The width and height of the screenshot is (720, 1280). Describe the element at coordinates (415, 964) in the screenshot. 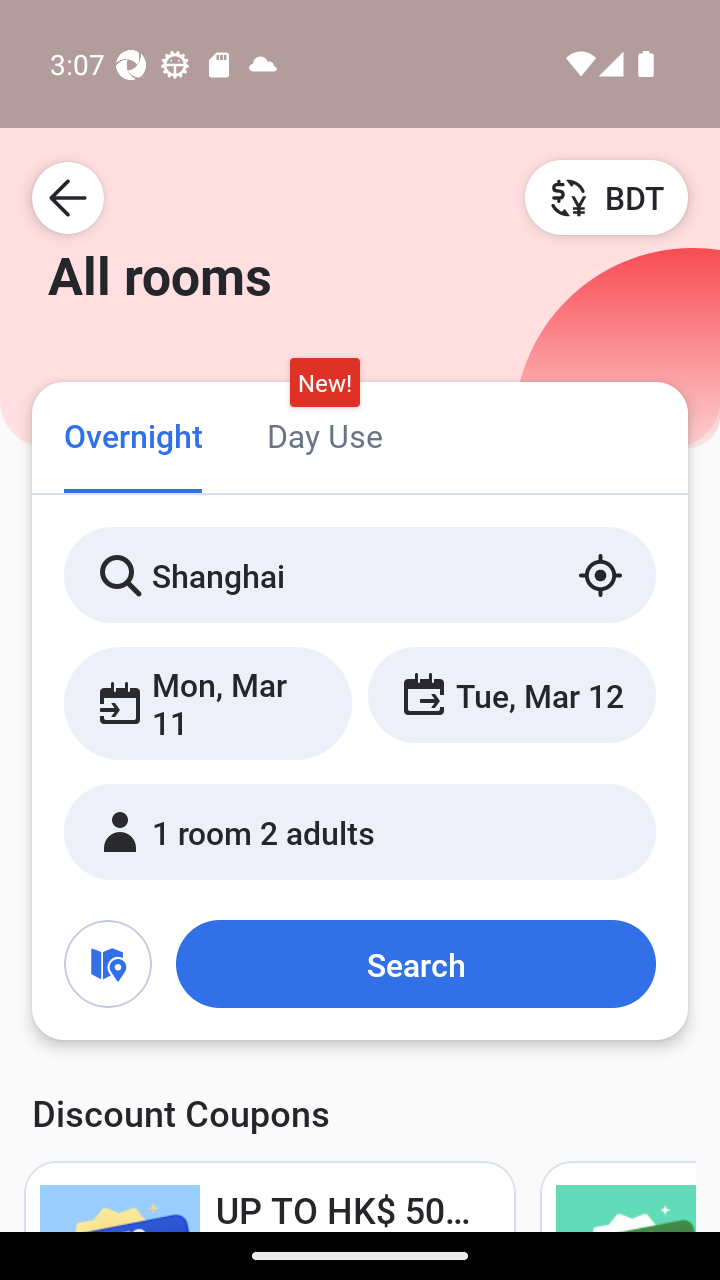

I see `Search` at that location.